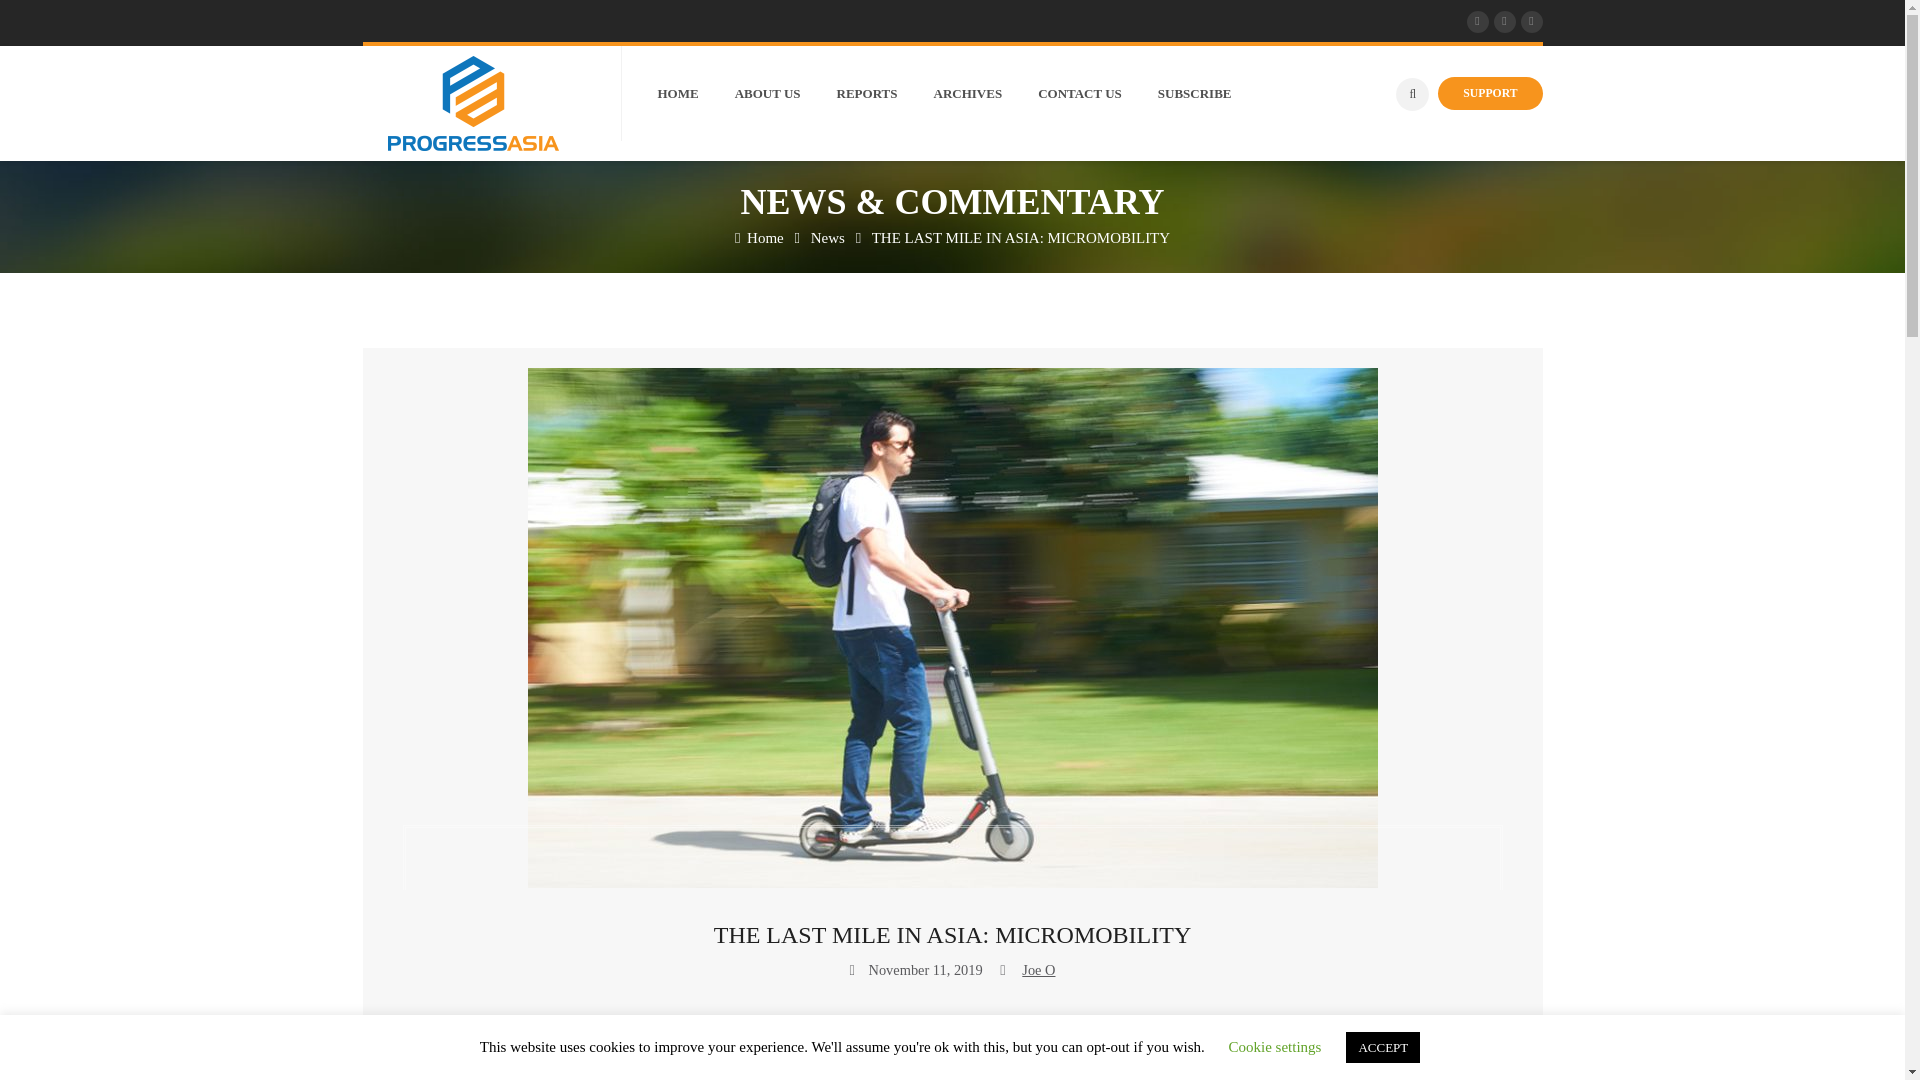  I want to click on ARCHIVES, so click(986, 94).